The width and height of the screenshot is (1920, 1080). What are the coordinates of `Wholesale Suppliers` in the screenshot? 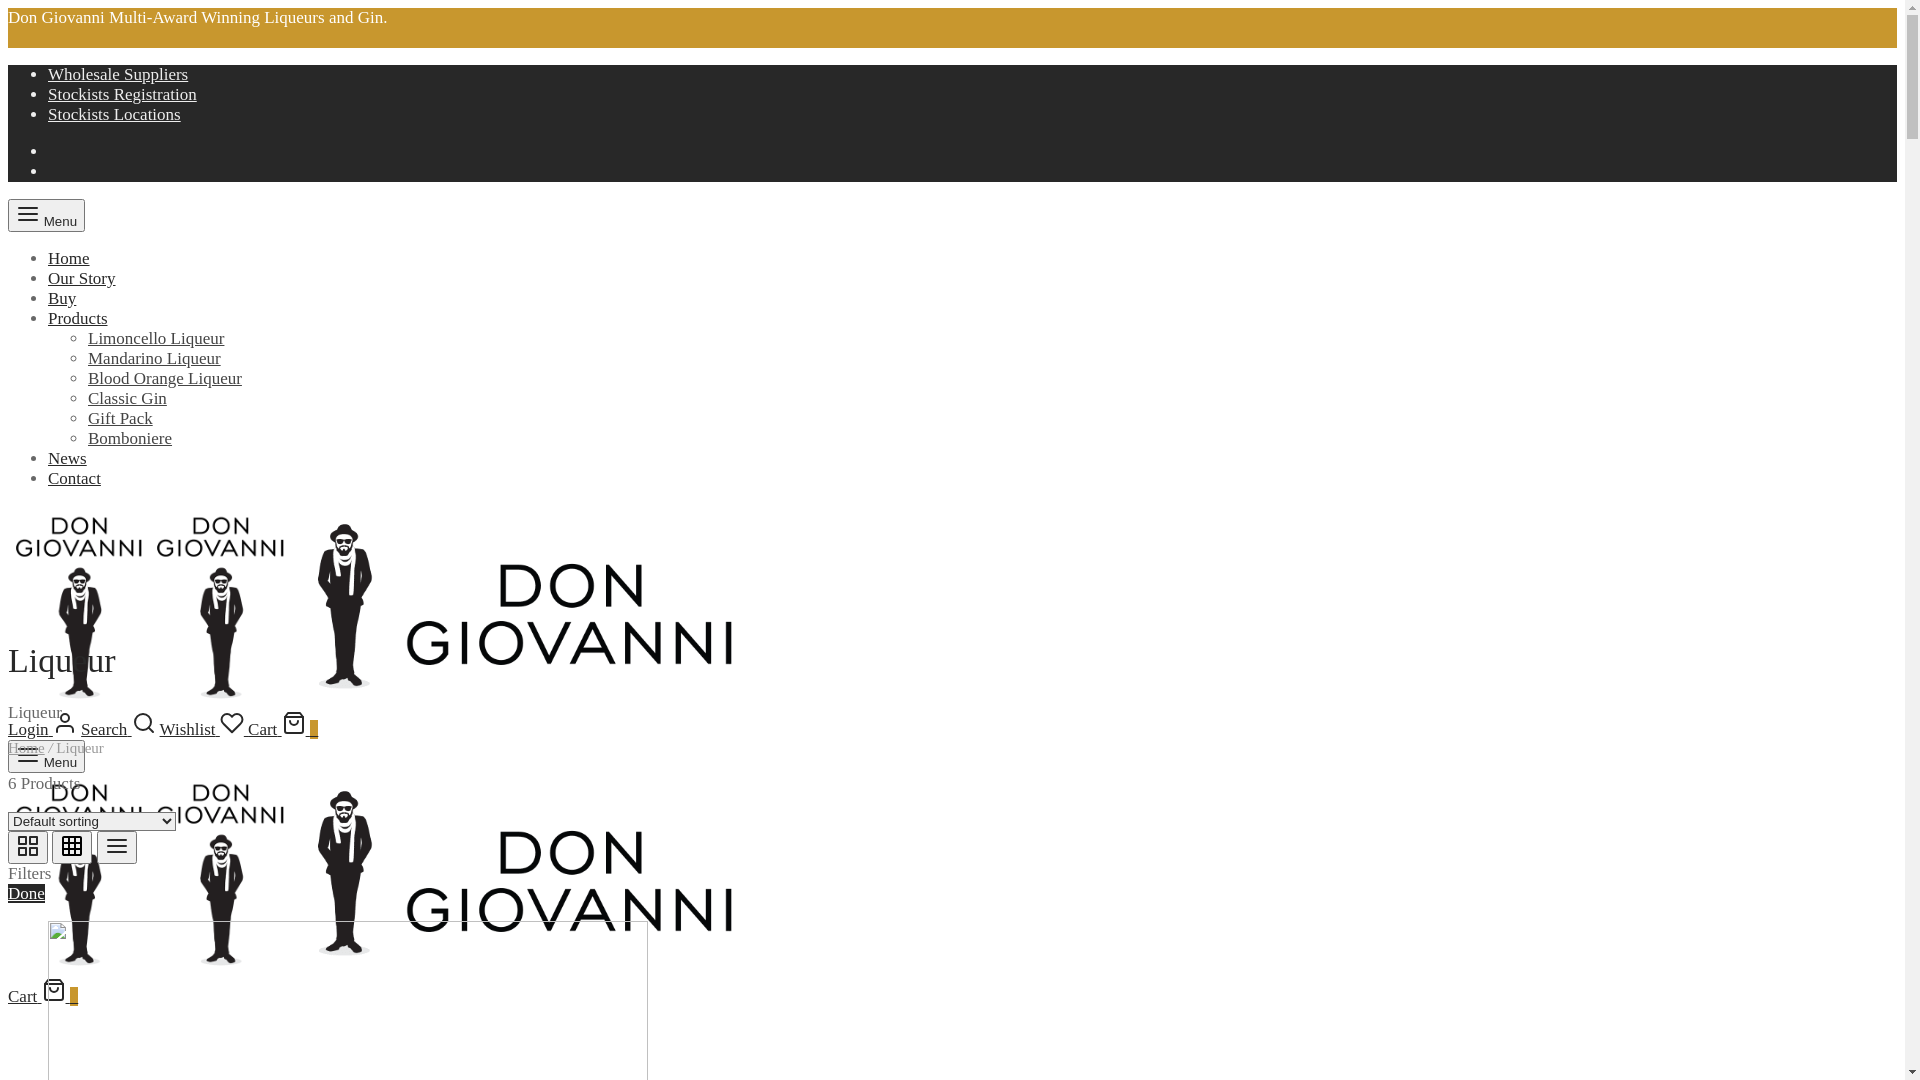 It's located at (118, 74).